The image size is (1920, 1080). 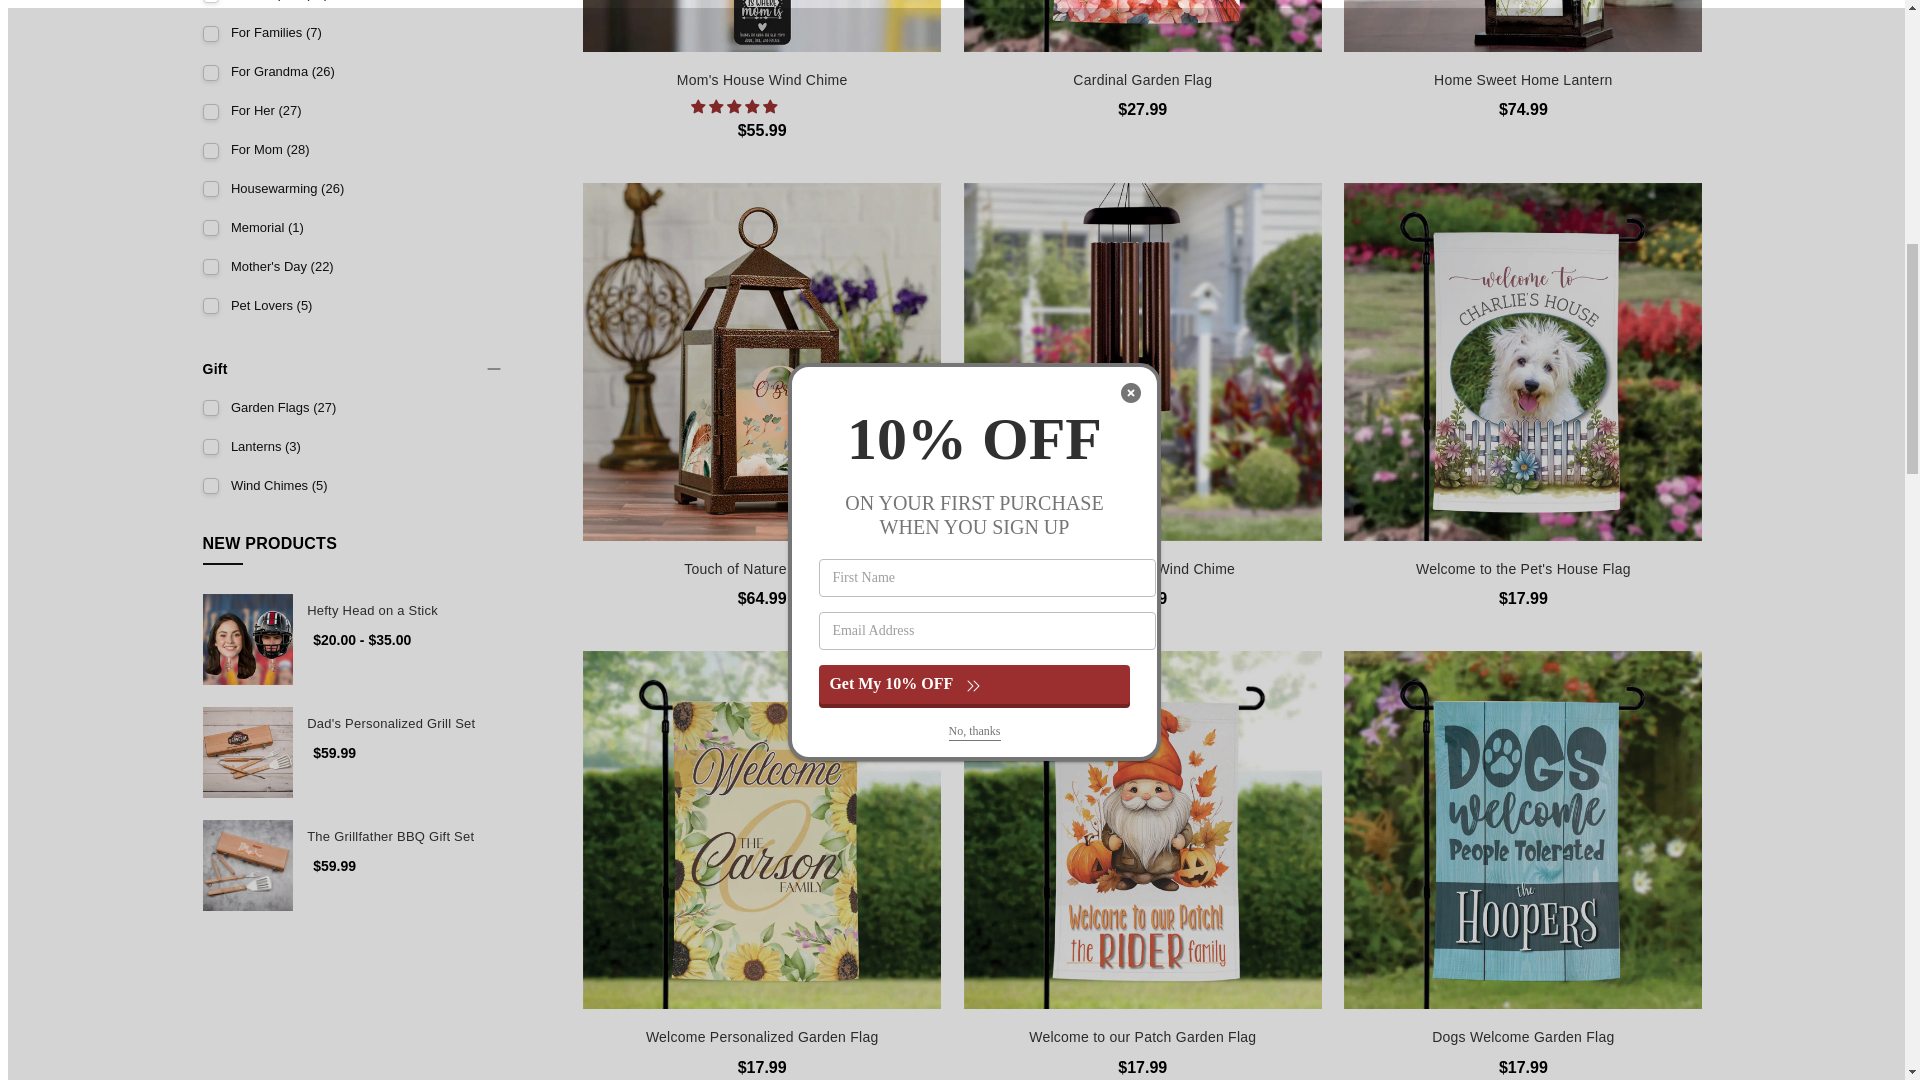 What do you see at coordinates (1142, 362) in the screenshot?
I see `Personalized Wind Chime with Family picture` at bounding box center [1142, 362].